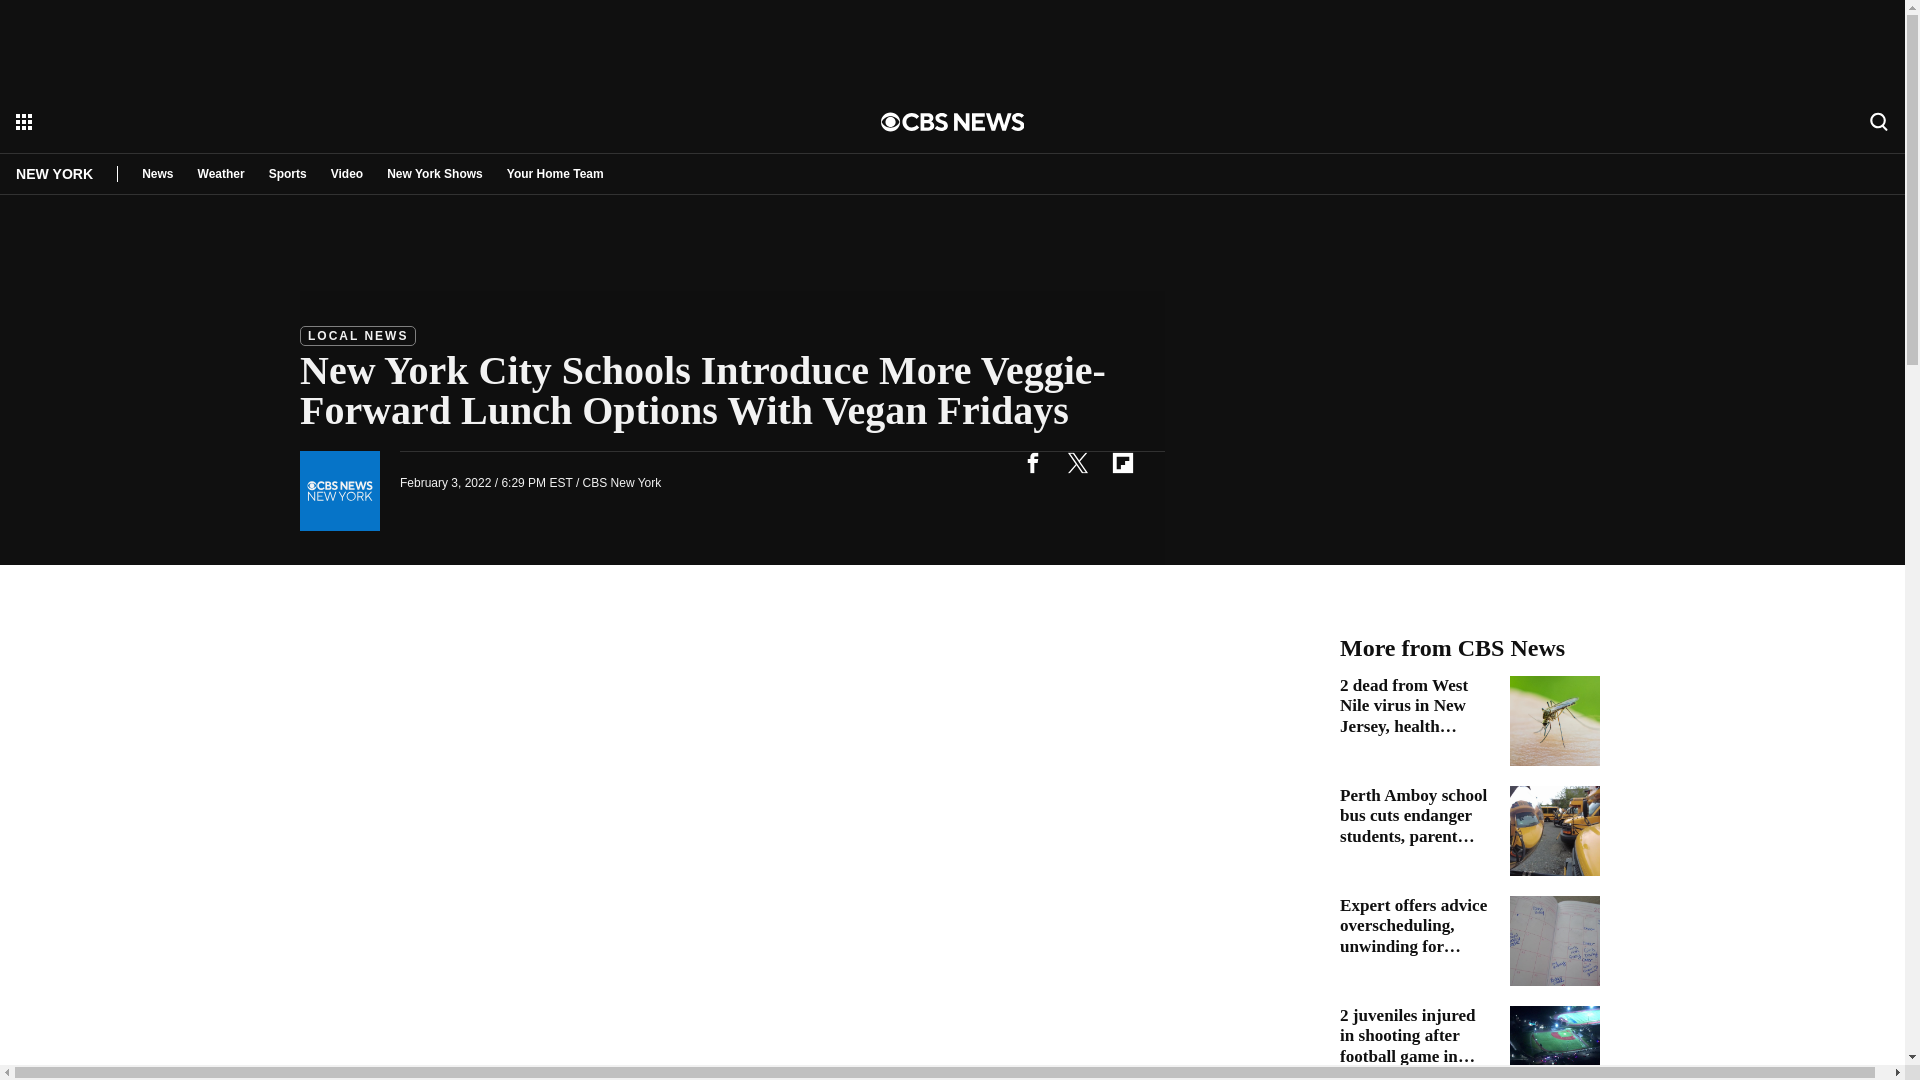  I want to click on flipboard, so click(1122, 462).